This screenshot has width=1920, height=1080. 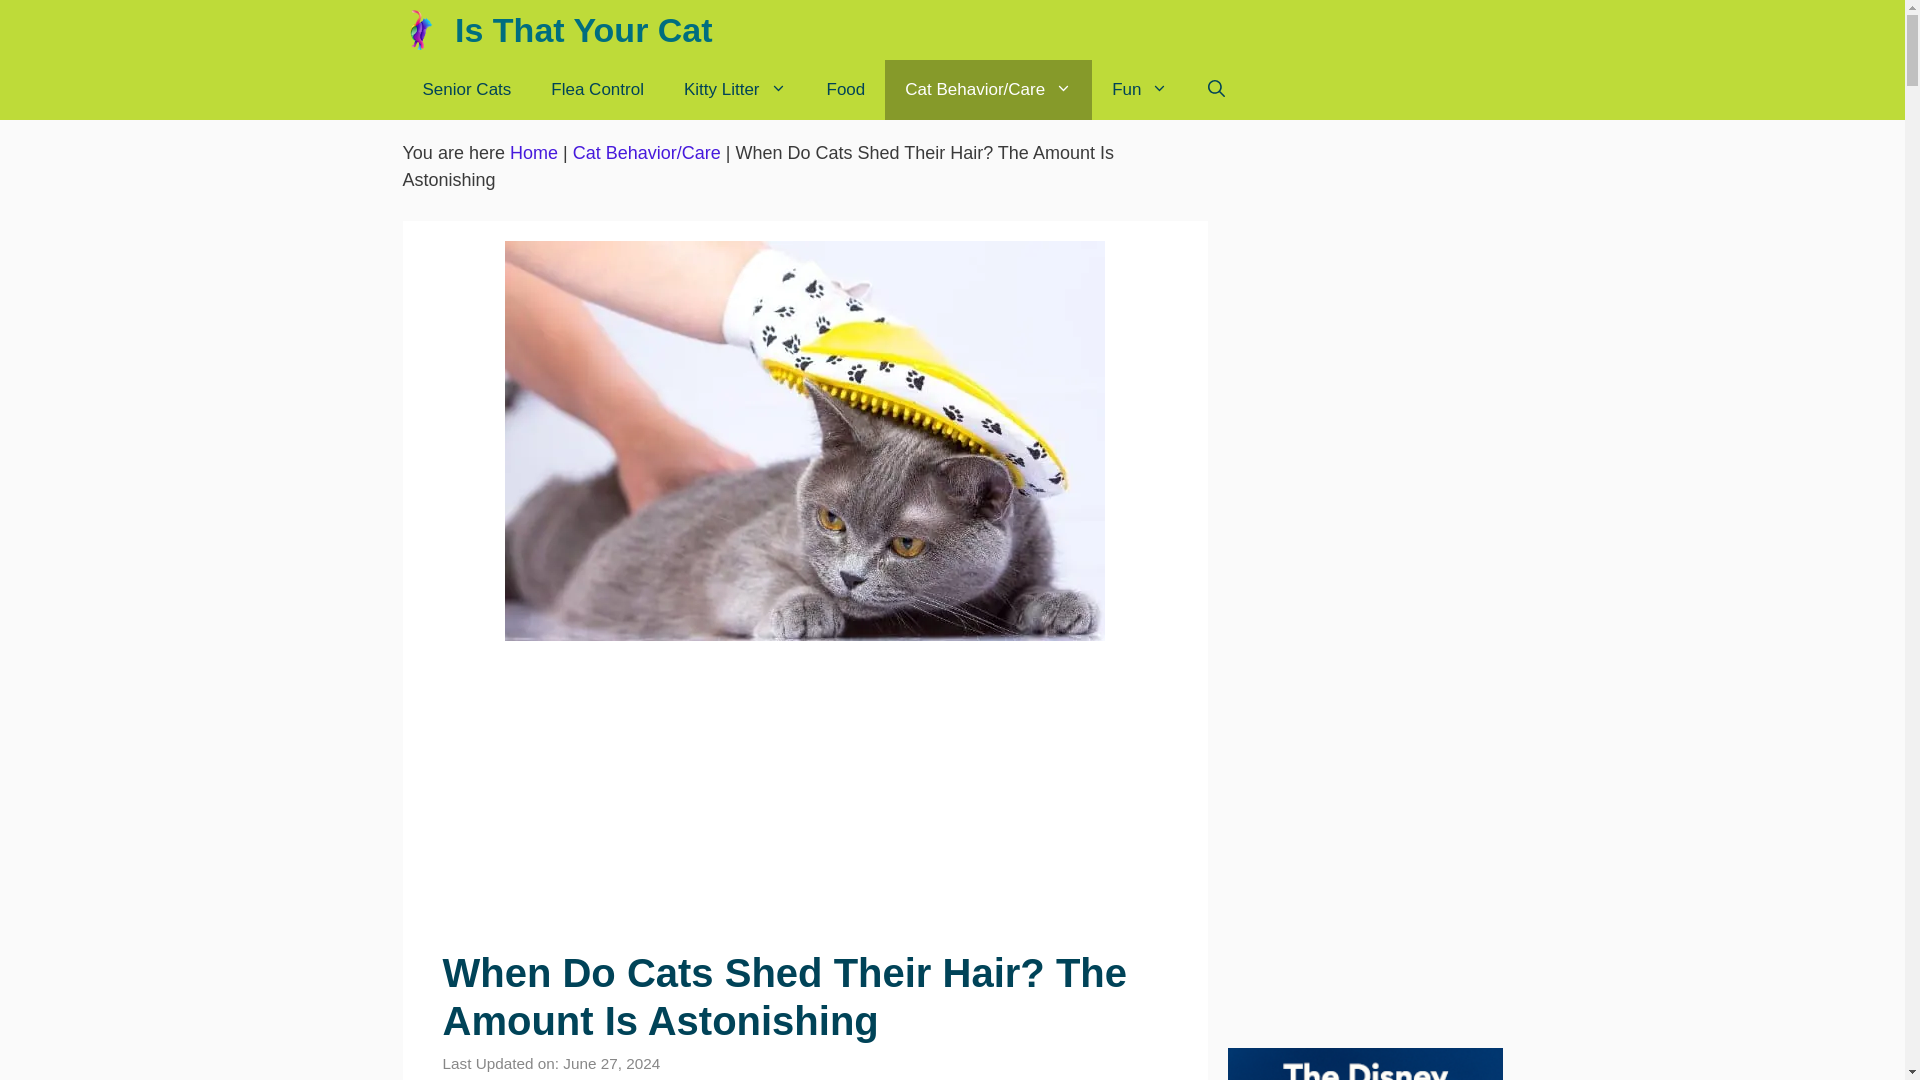 I want to click on Is That Your Cat, so click(x=584, y=30).